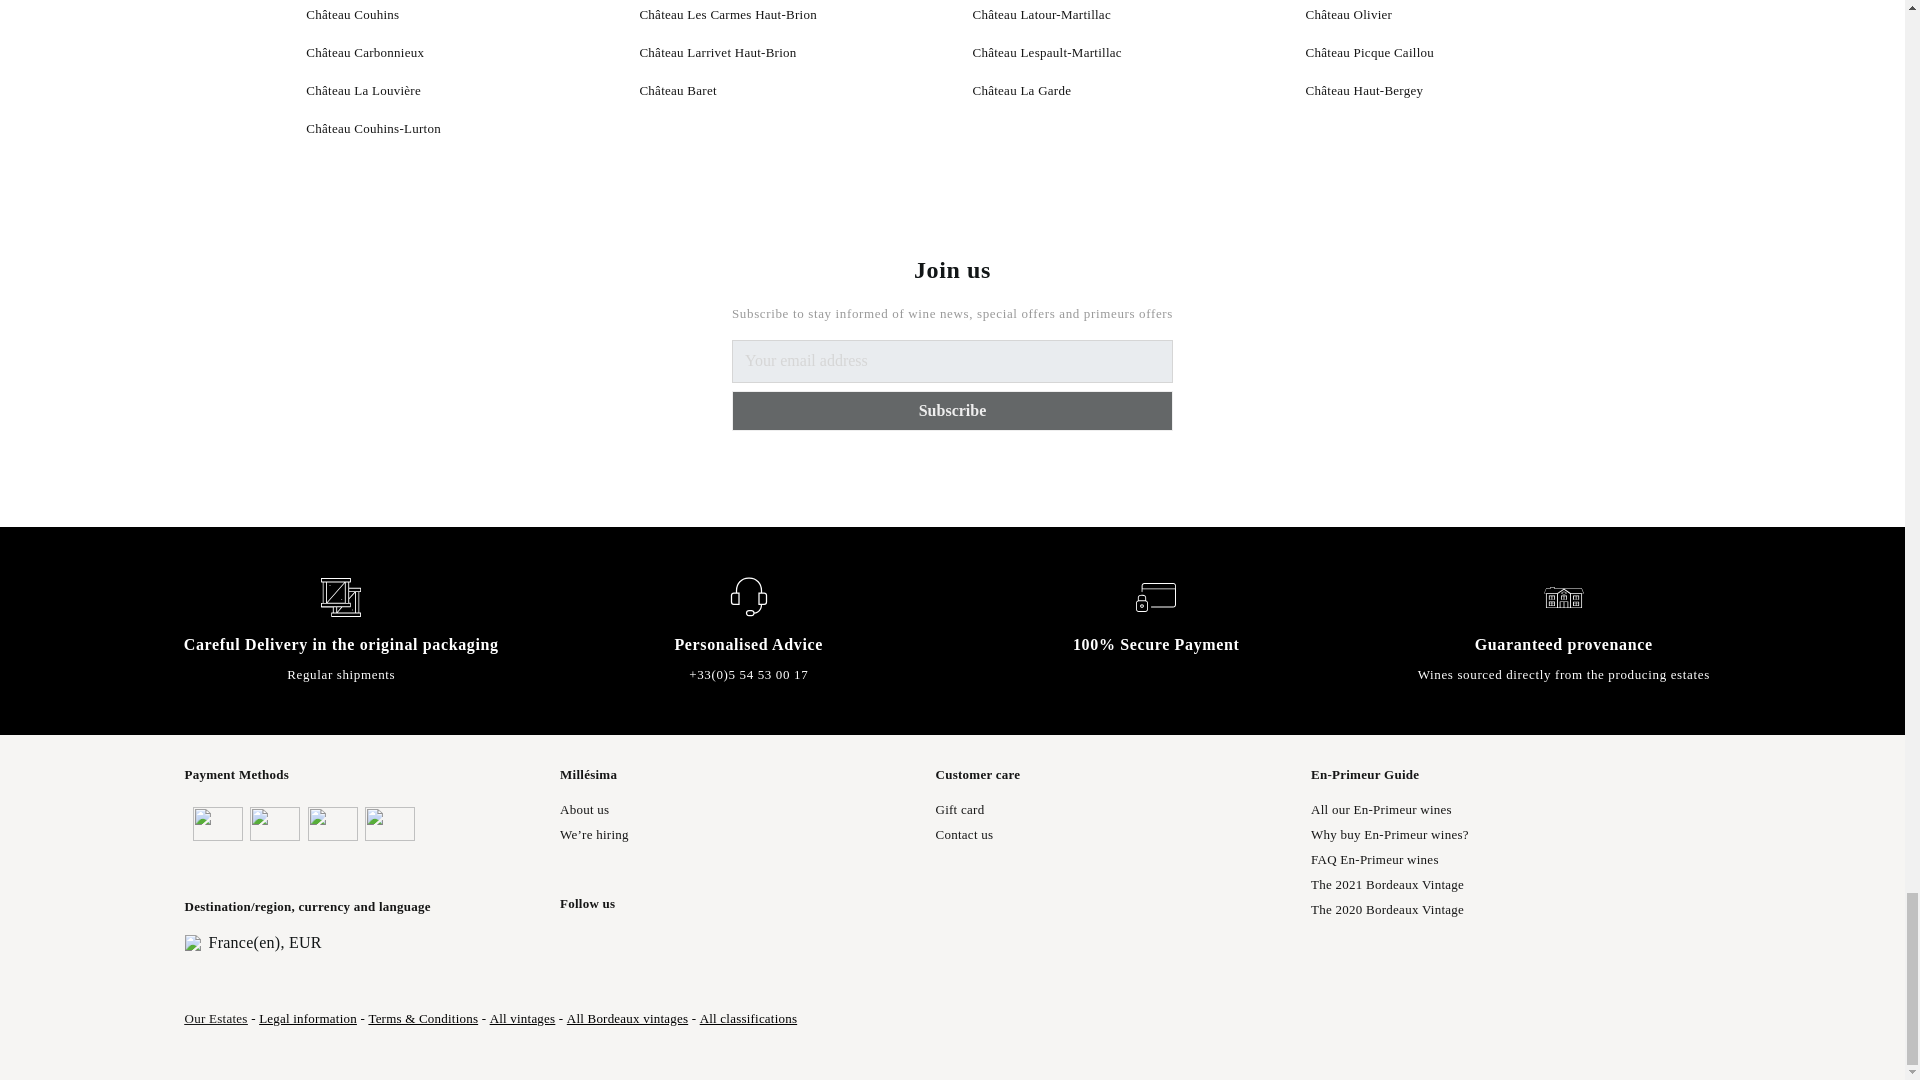 This screenshot has width=1920, height=1080. What do you see at coordinates (952, 362) in the screenshot?
I see `E-mail` at bounding box center [952, 362].